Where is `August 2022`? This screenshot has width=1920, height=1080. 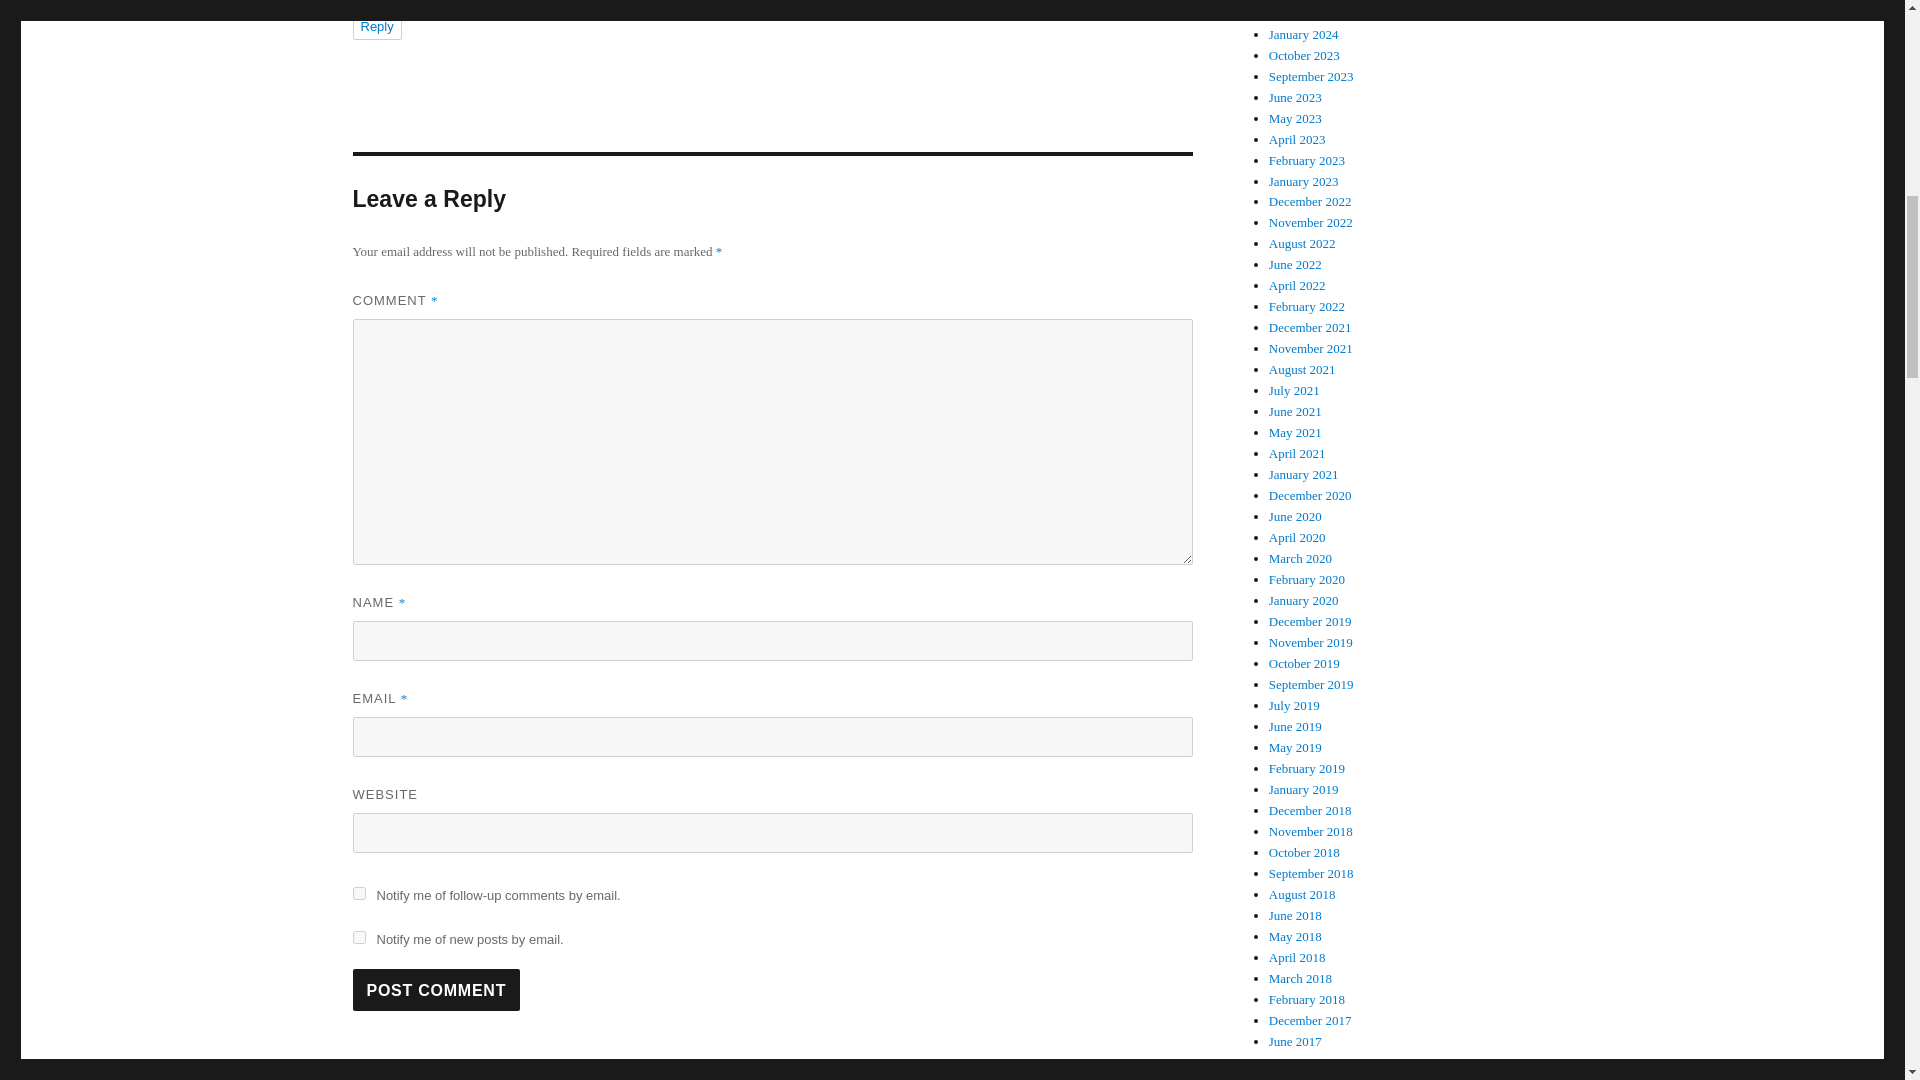 August 2022 is located at coordinates (1302, 243).